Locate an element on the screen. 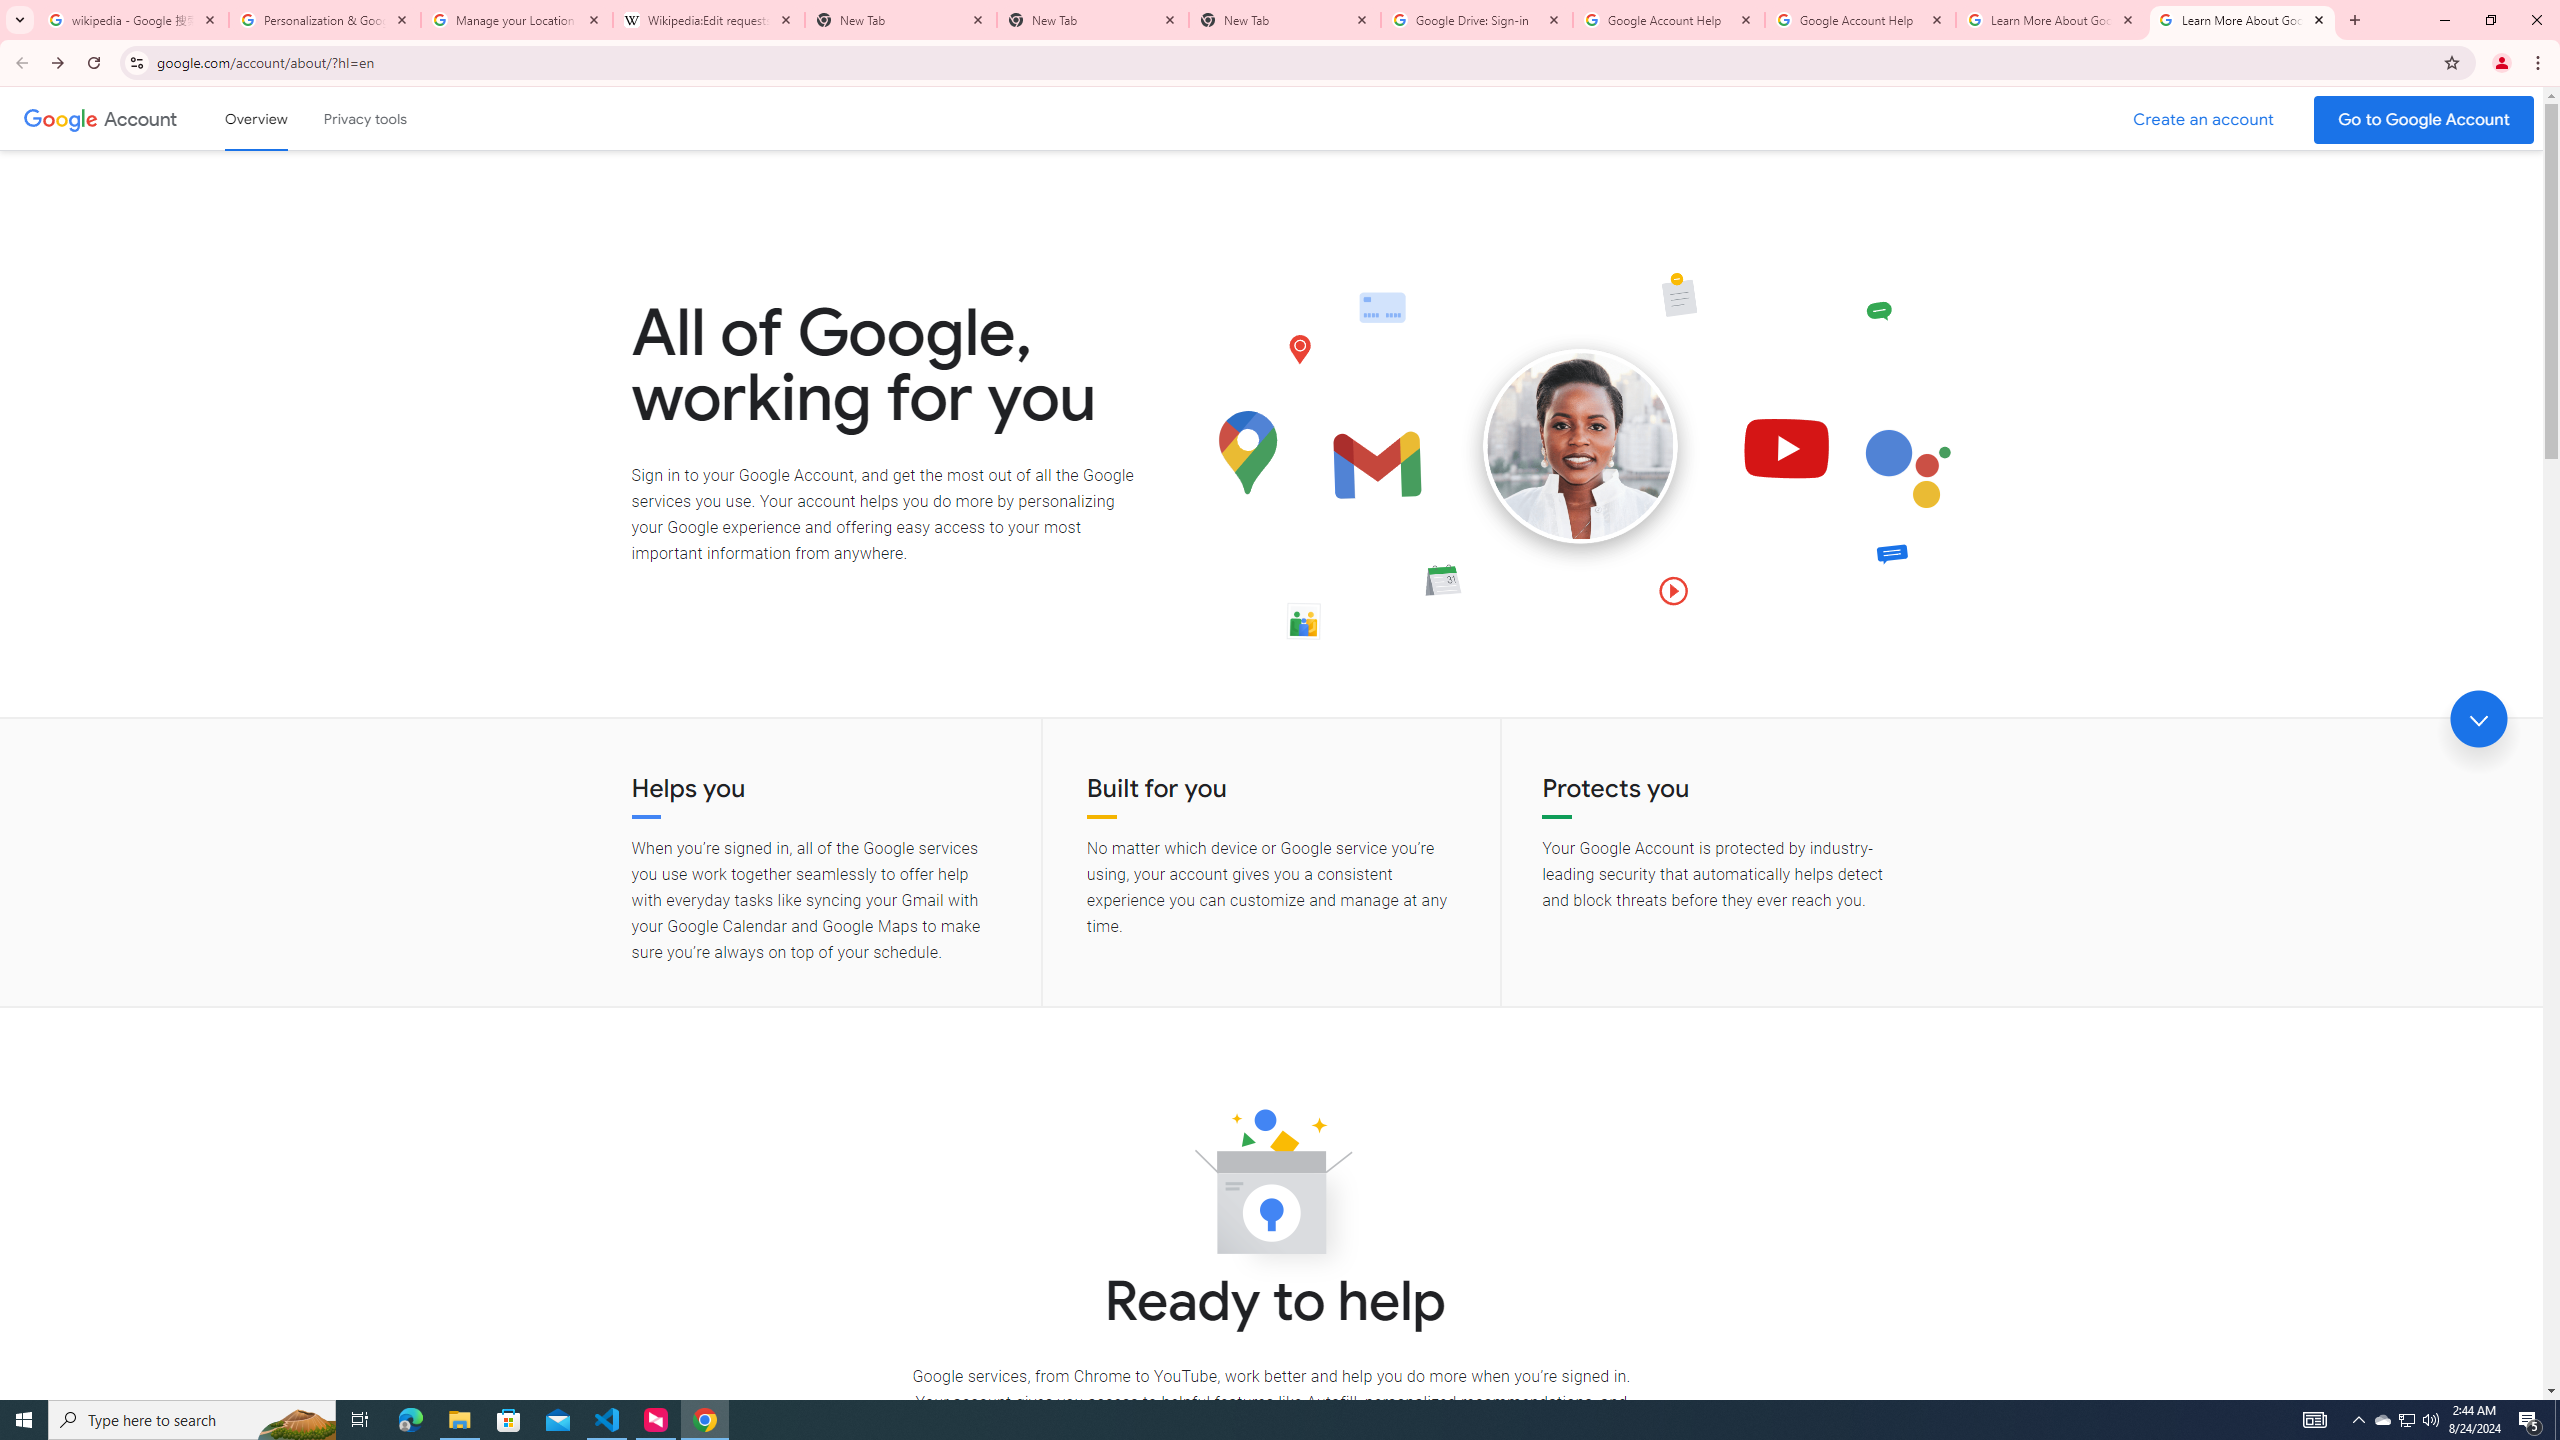 The height and width of the screenshot is (1440, 2560). Skip to Content is located at coordinates (285, 116).